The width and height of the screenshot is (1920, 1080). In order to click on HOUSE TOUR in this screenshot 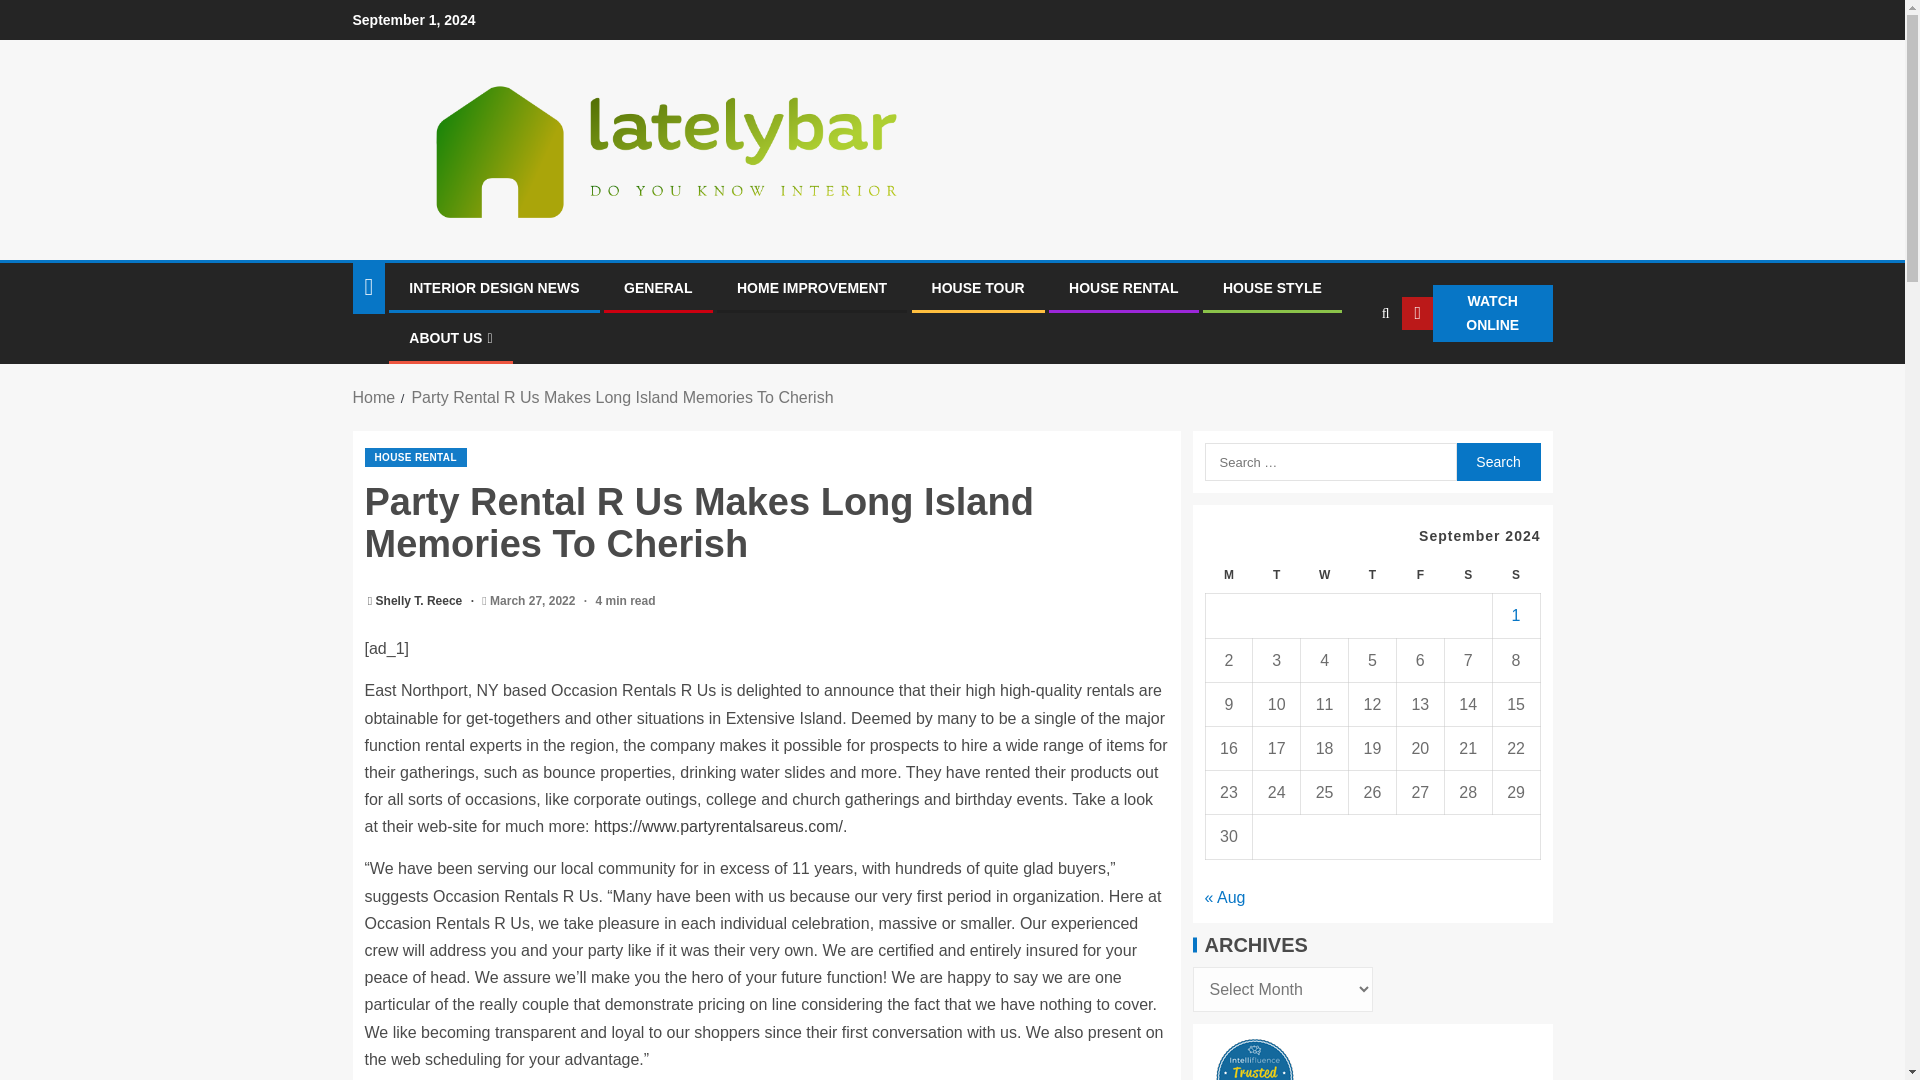, I will do `click(978, 287)`.